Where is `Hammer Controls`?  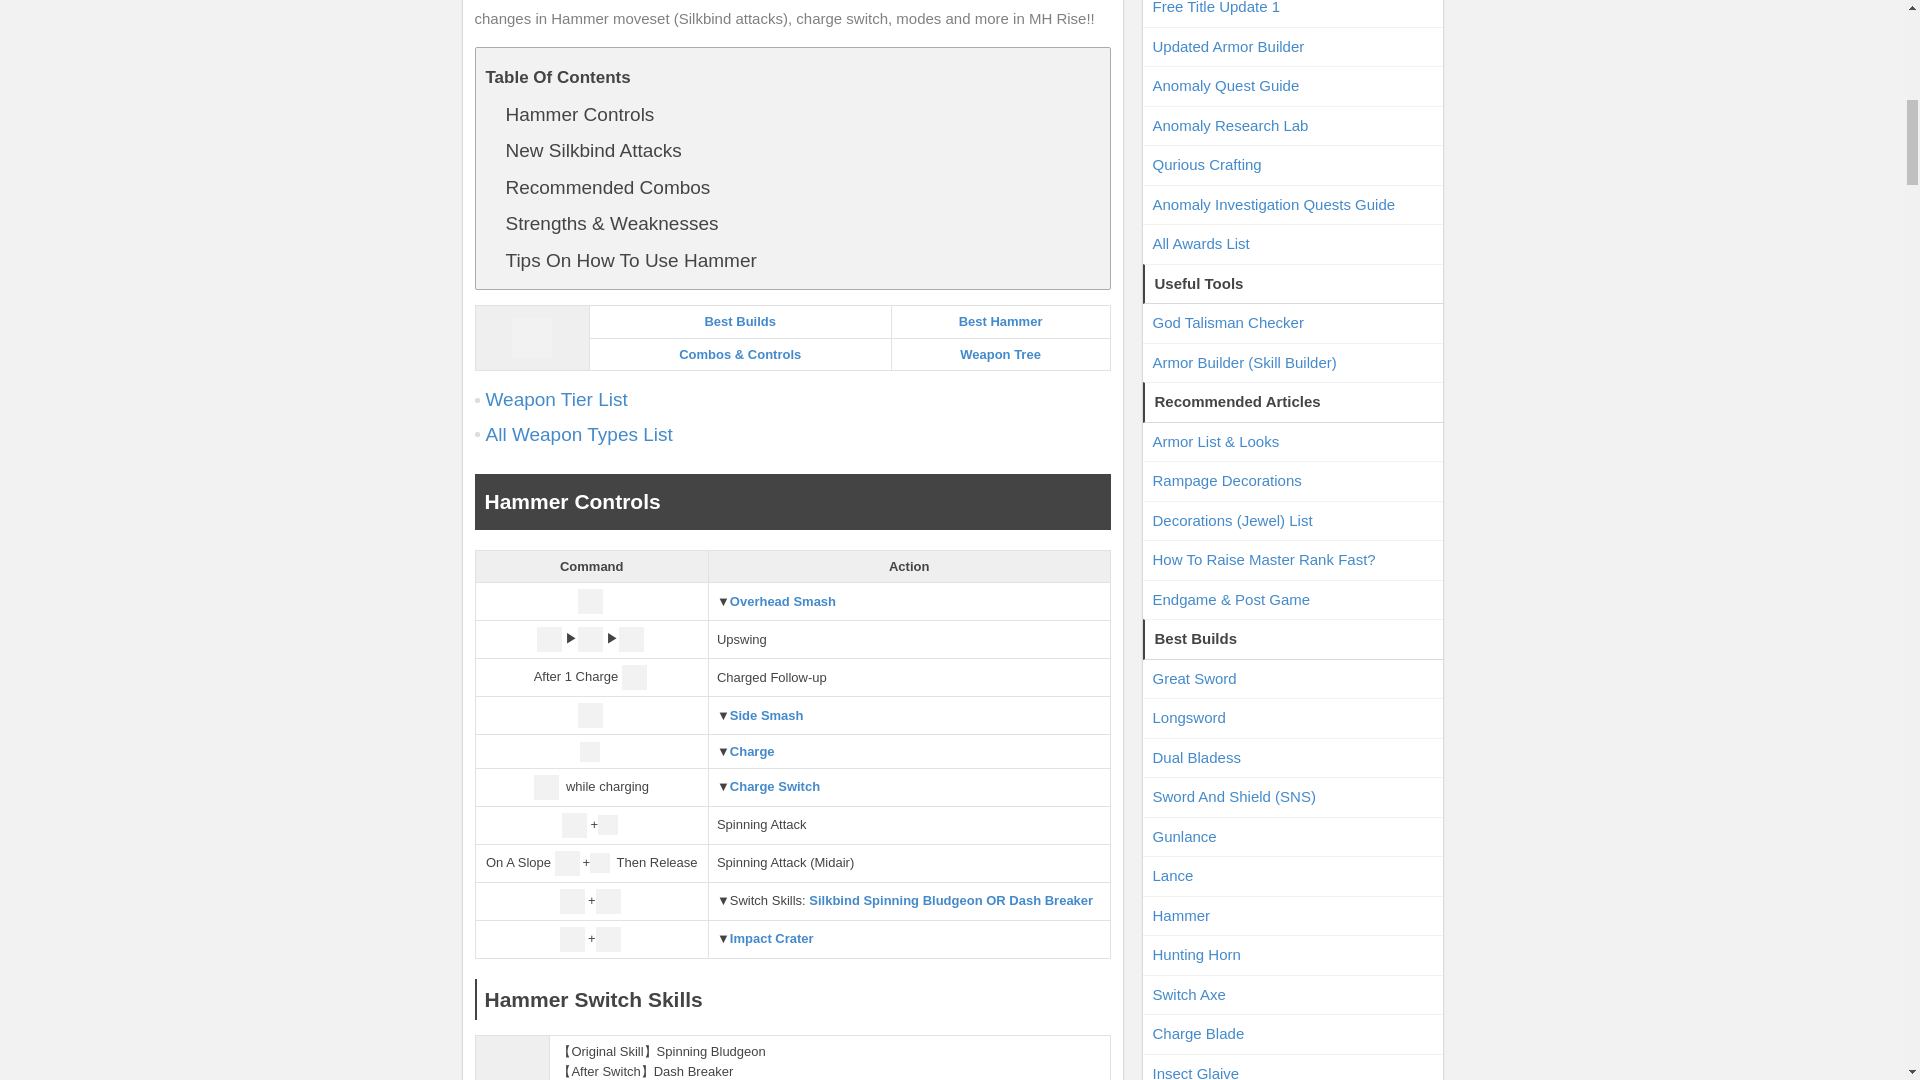 Hammer Controls is located at coordinates (580, 114).